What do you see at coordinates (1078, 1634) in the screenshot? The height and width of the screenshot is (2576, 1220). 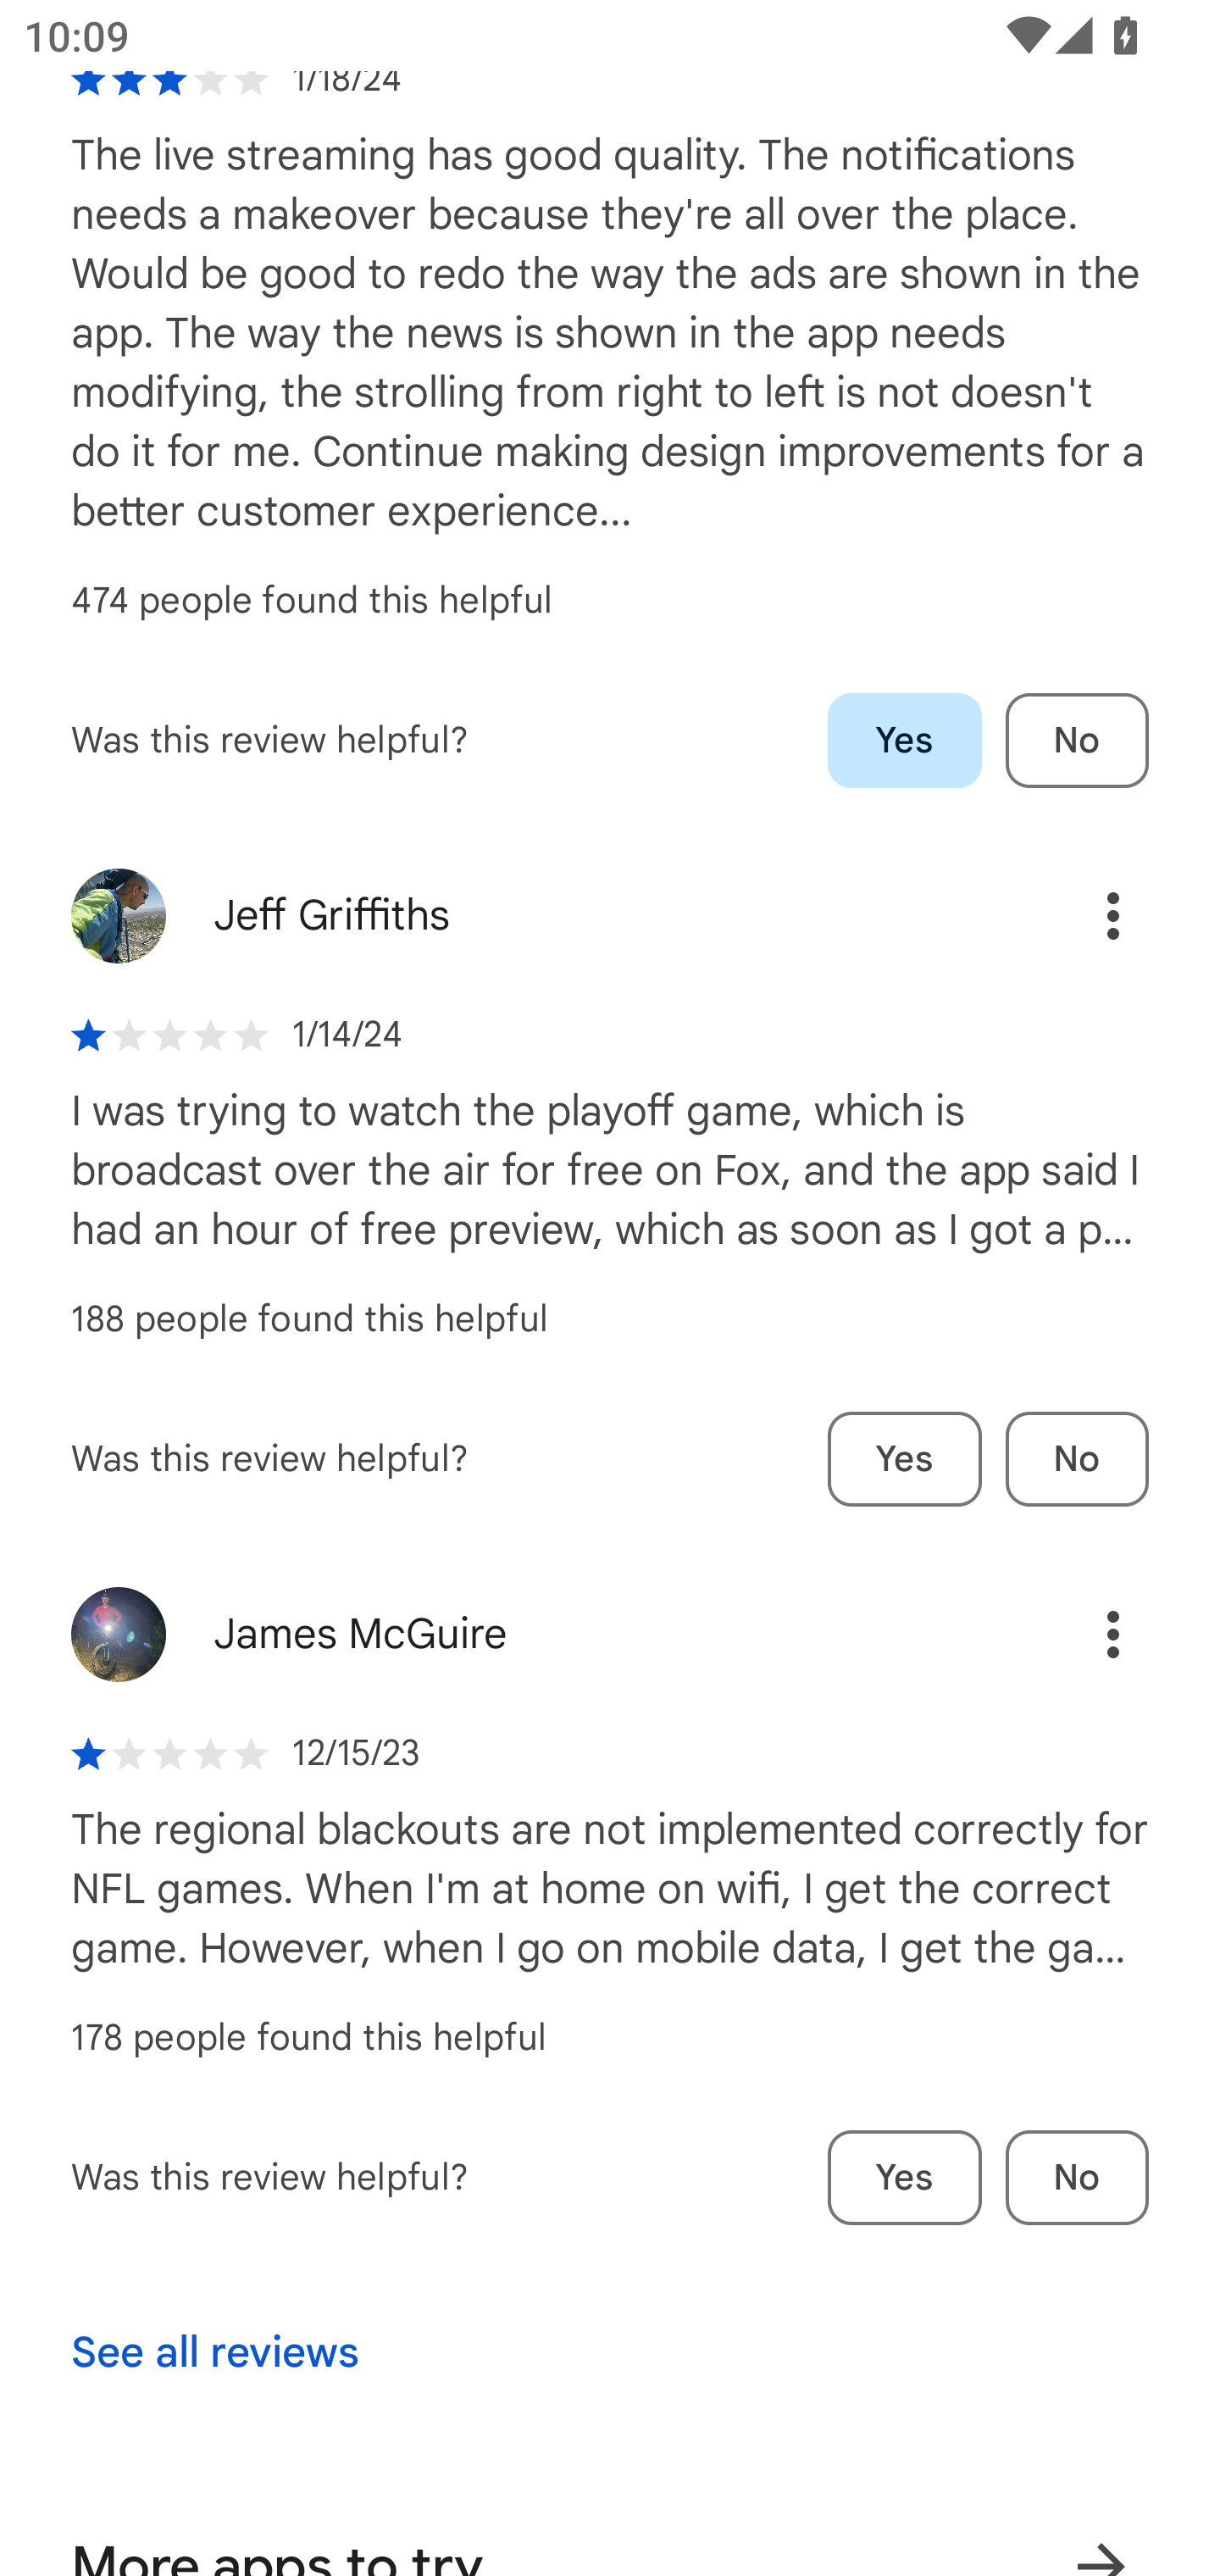 I see `Options` at bounding box center [1078, 1634].